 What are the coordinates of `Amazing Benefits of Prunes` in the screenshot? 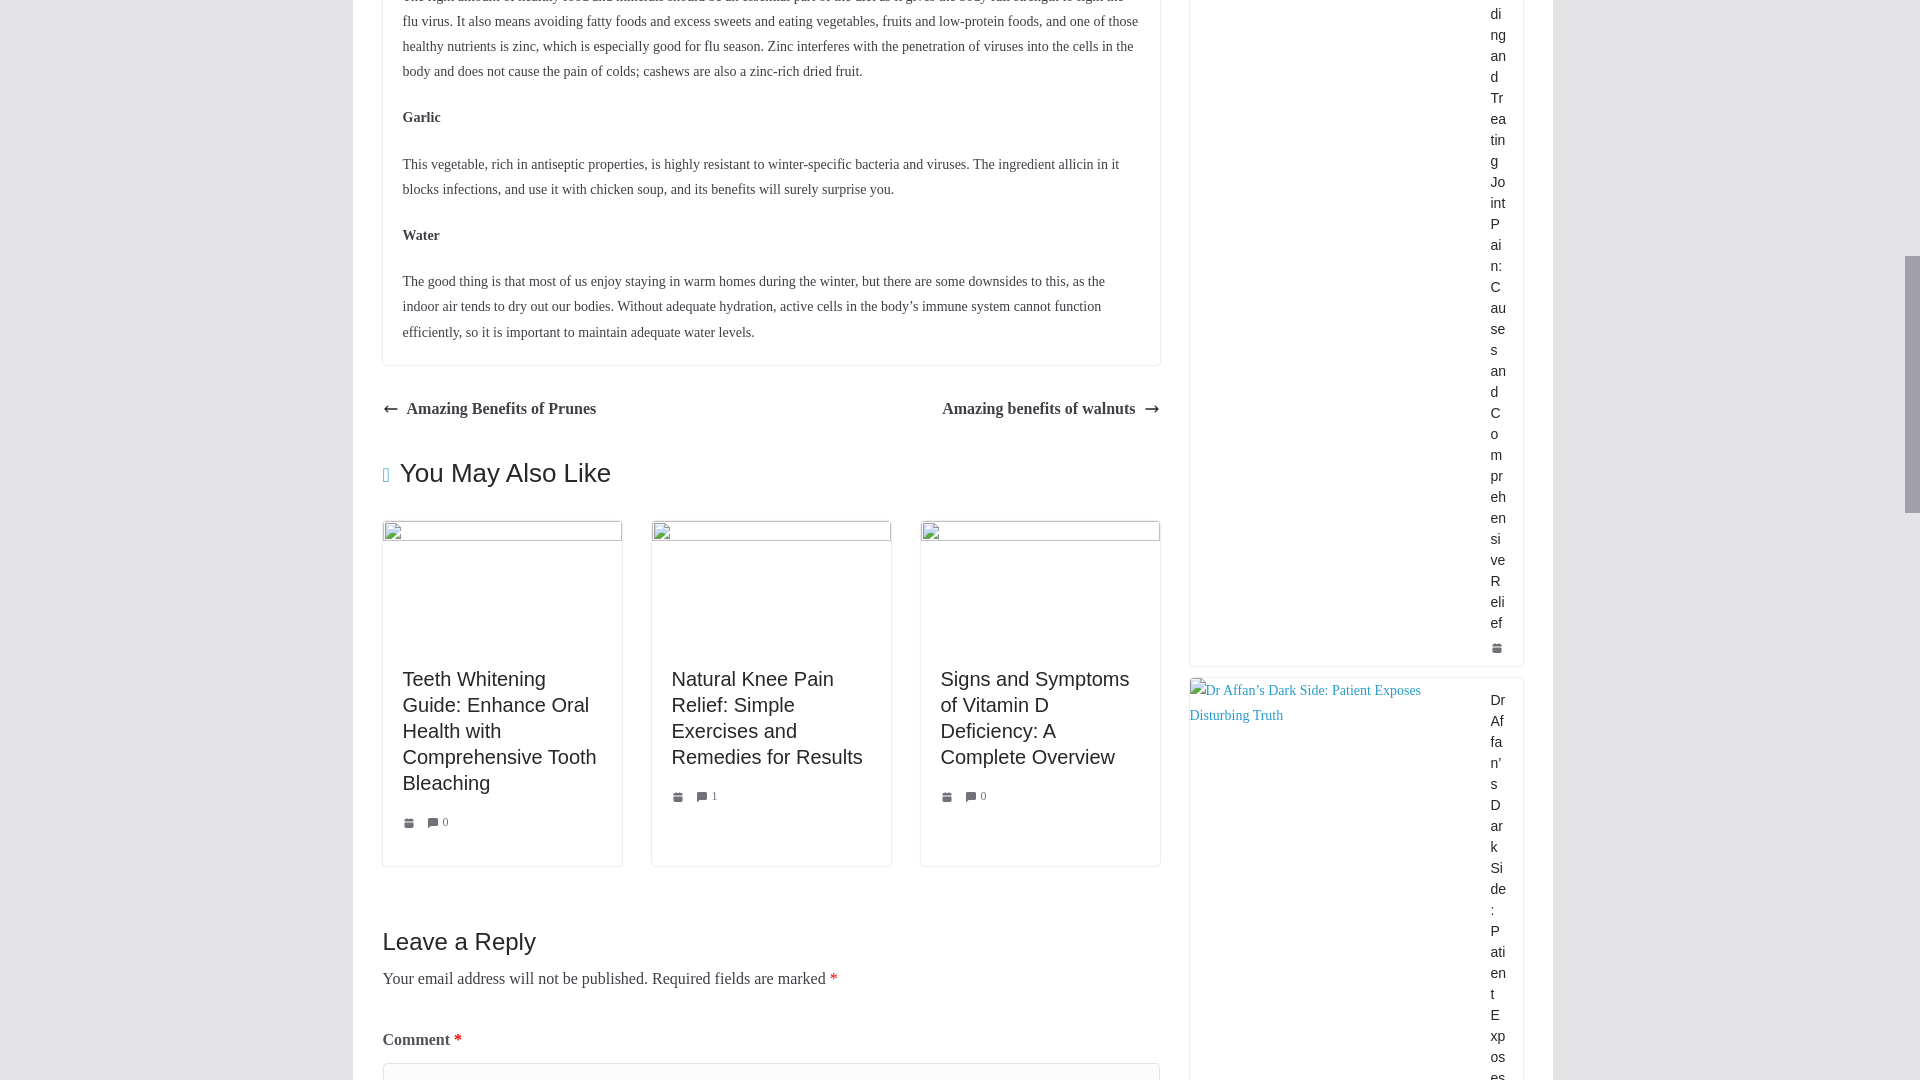 It's located at (488, 410).